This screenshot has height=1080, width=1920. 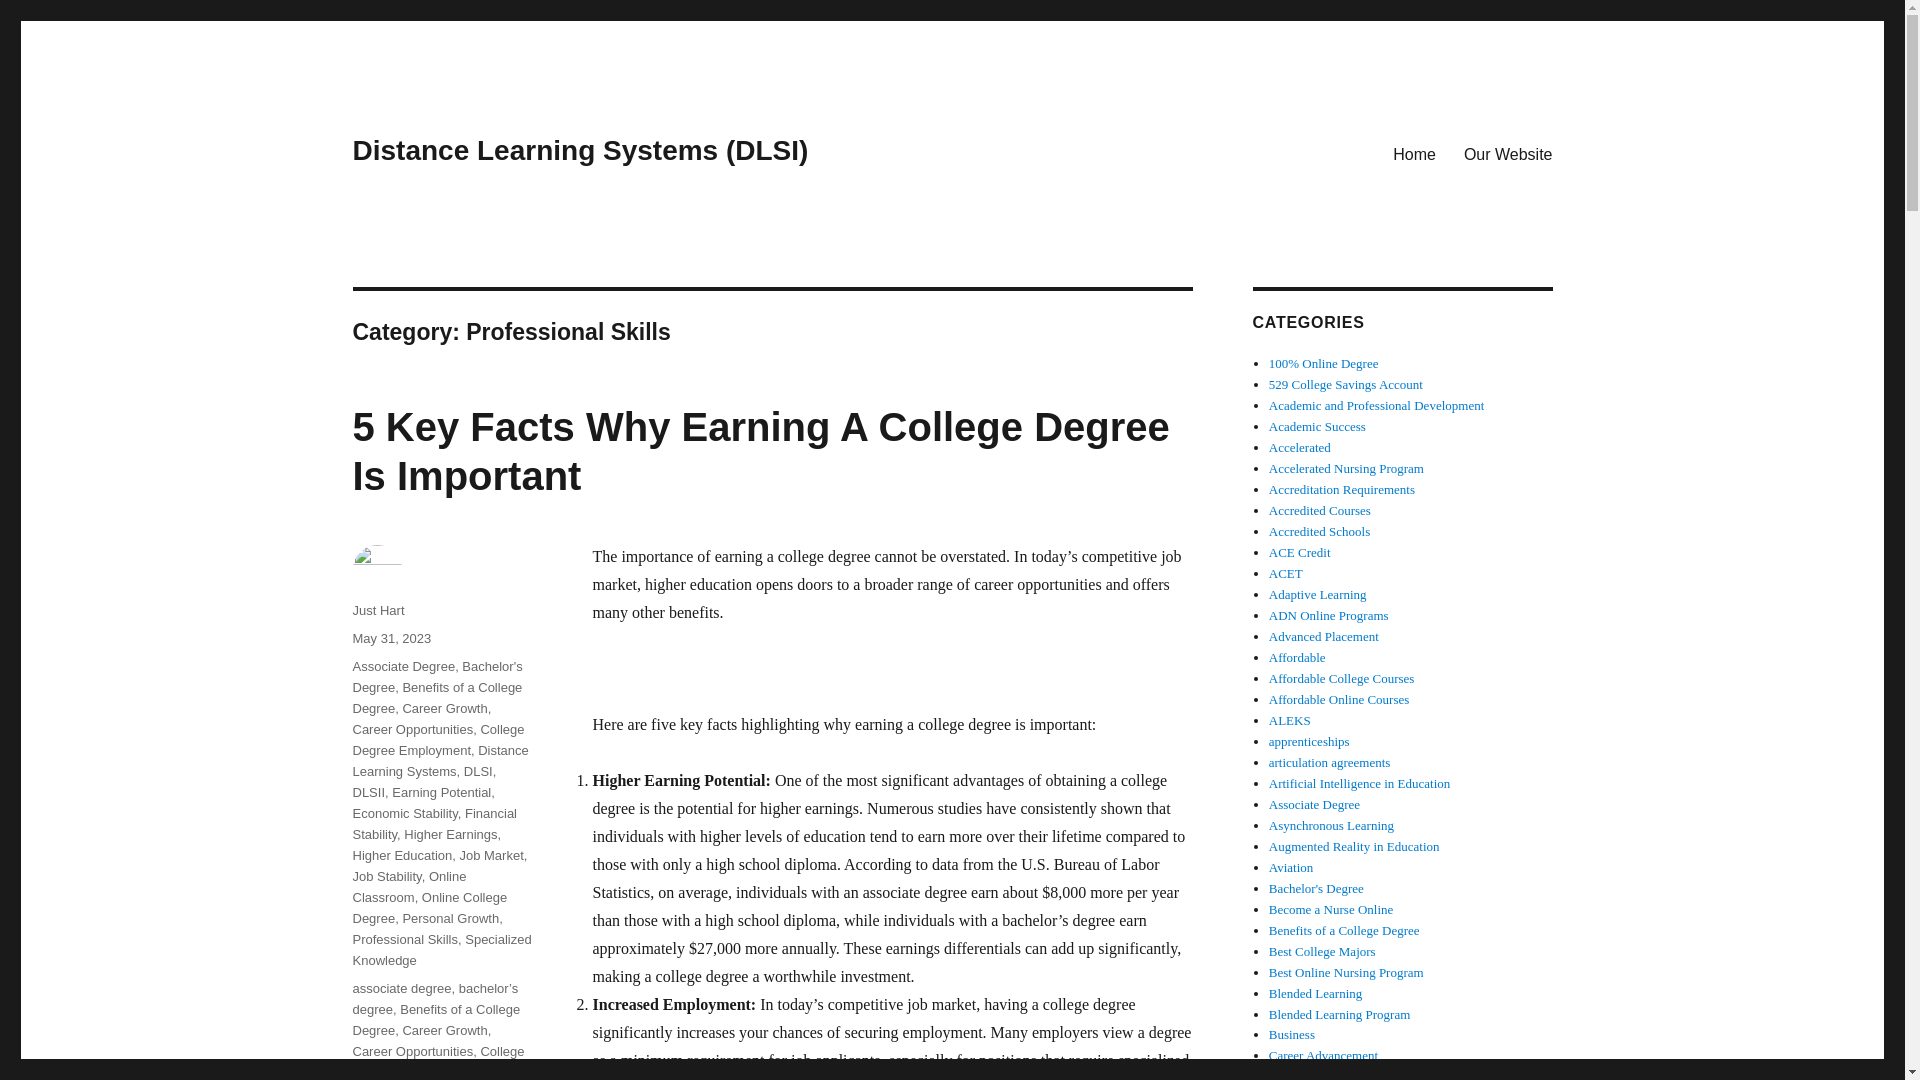 I want to click on Just Hart, so click(x=377, y=610).